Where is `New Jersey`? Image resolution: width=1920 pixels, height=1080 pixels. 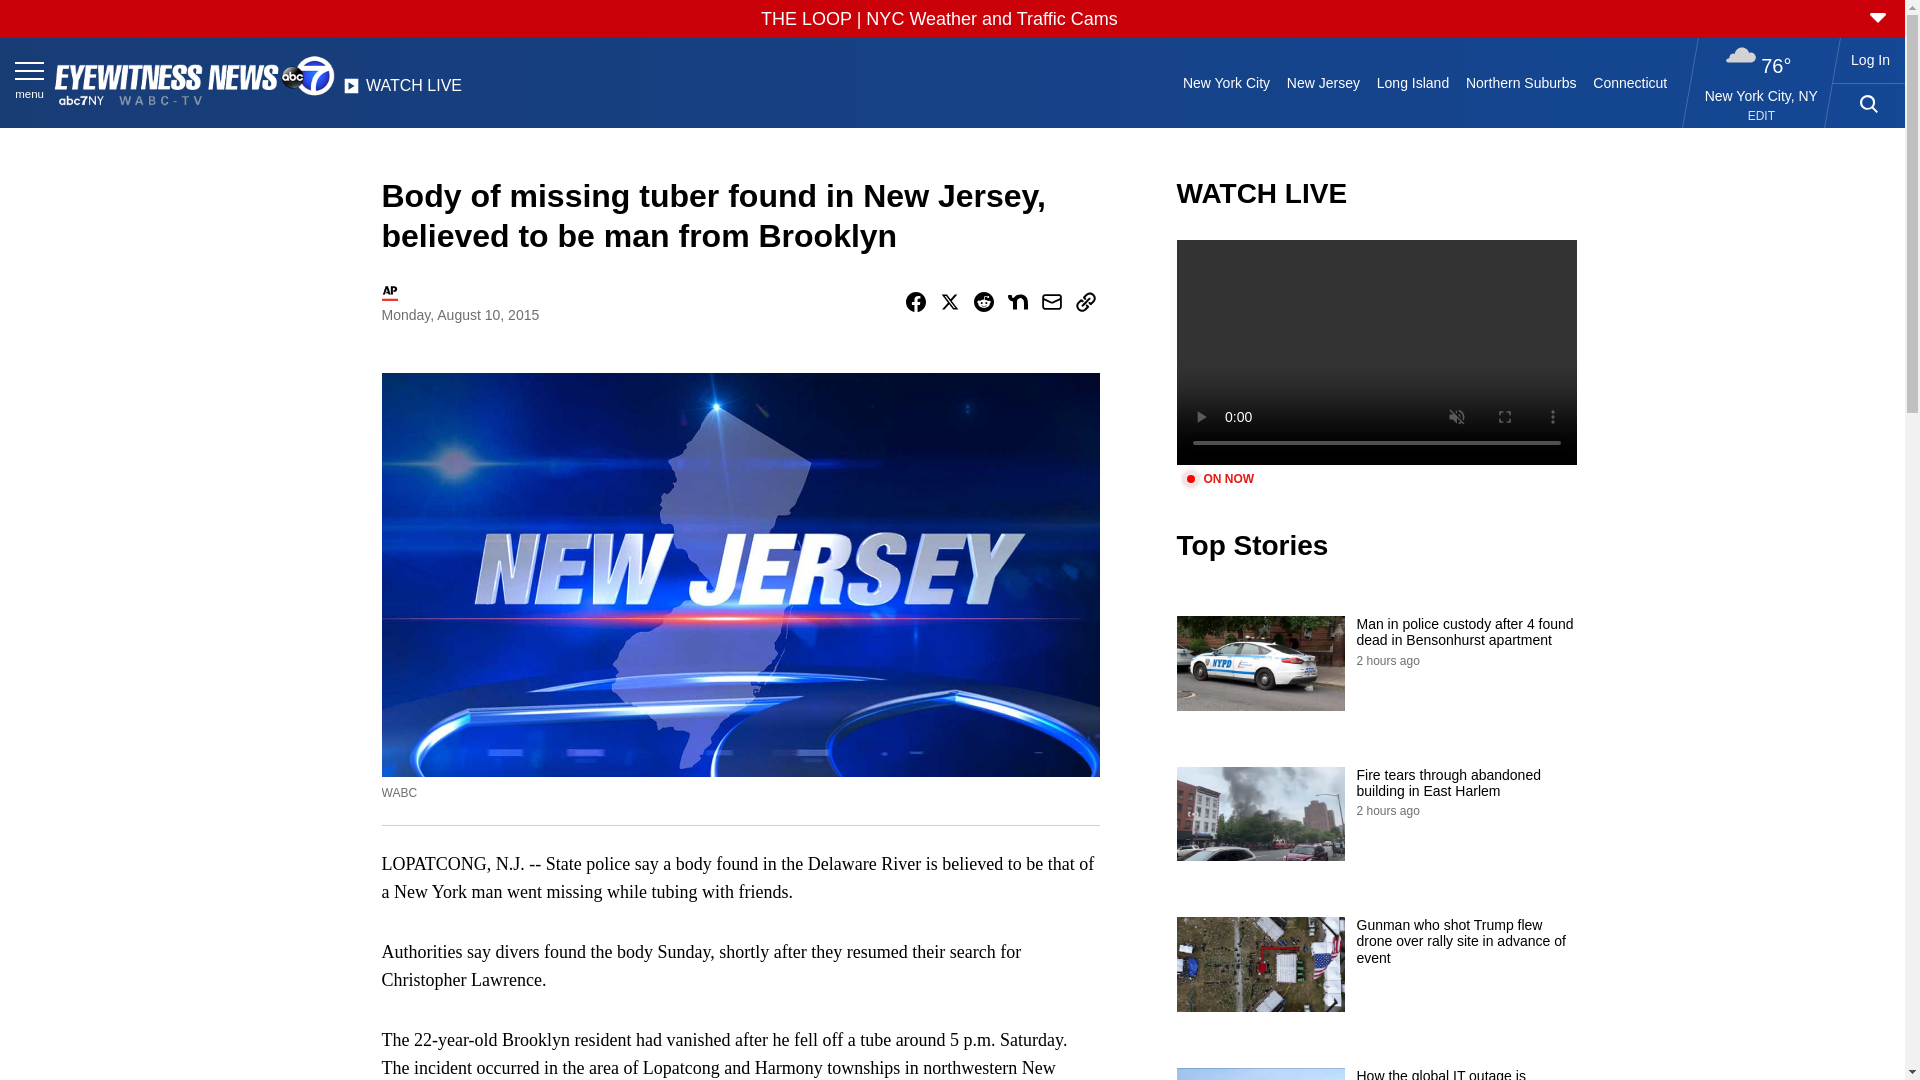
New Jersey is located at coordinates (1322, 82).